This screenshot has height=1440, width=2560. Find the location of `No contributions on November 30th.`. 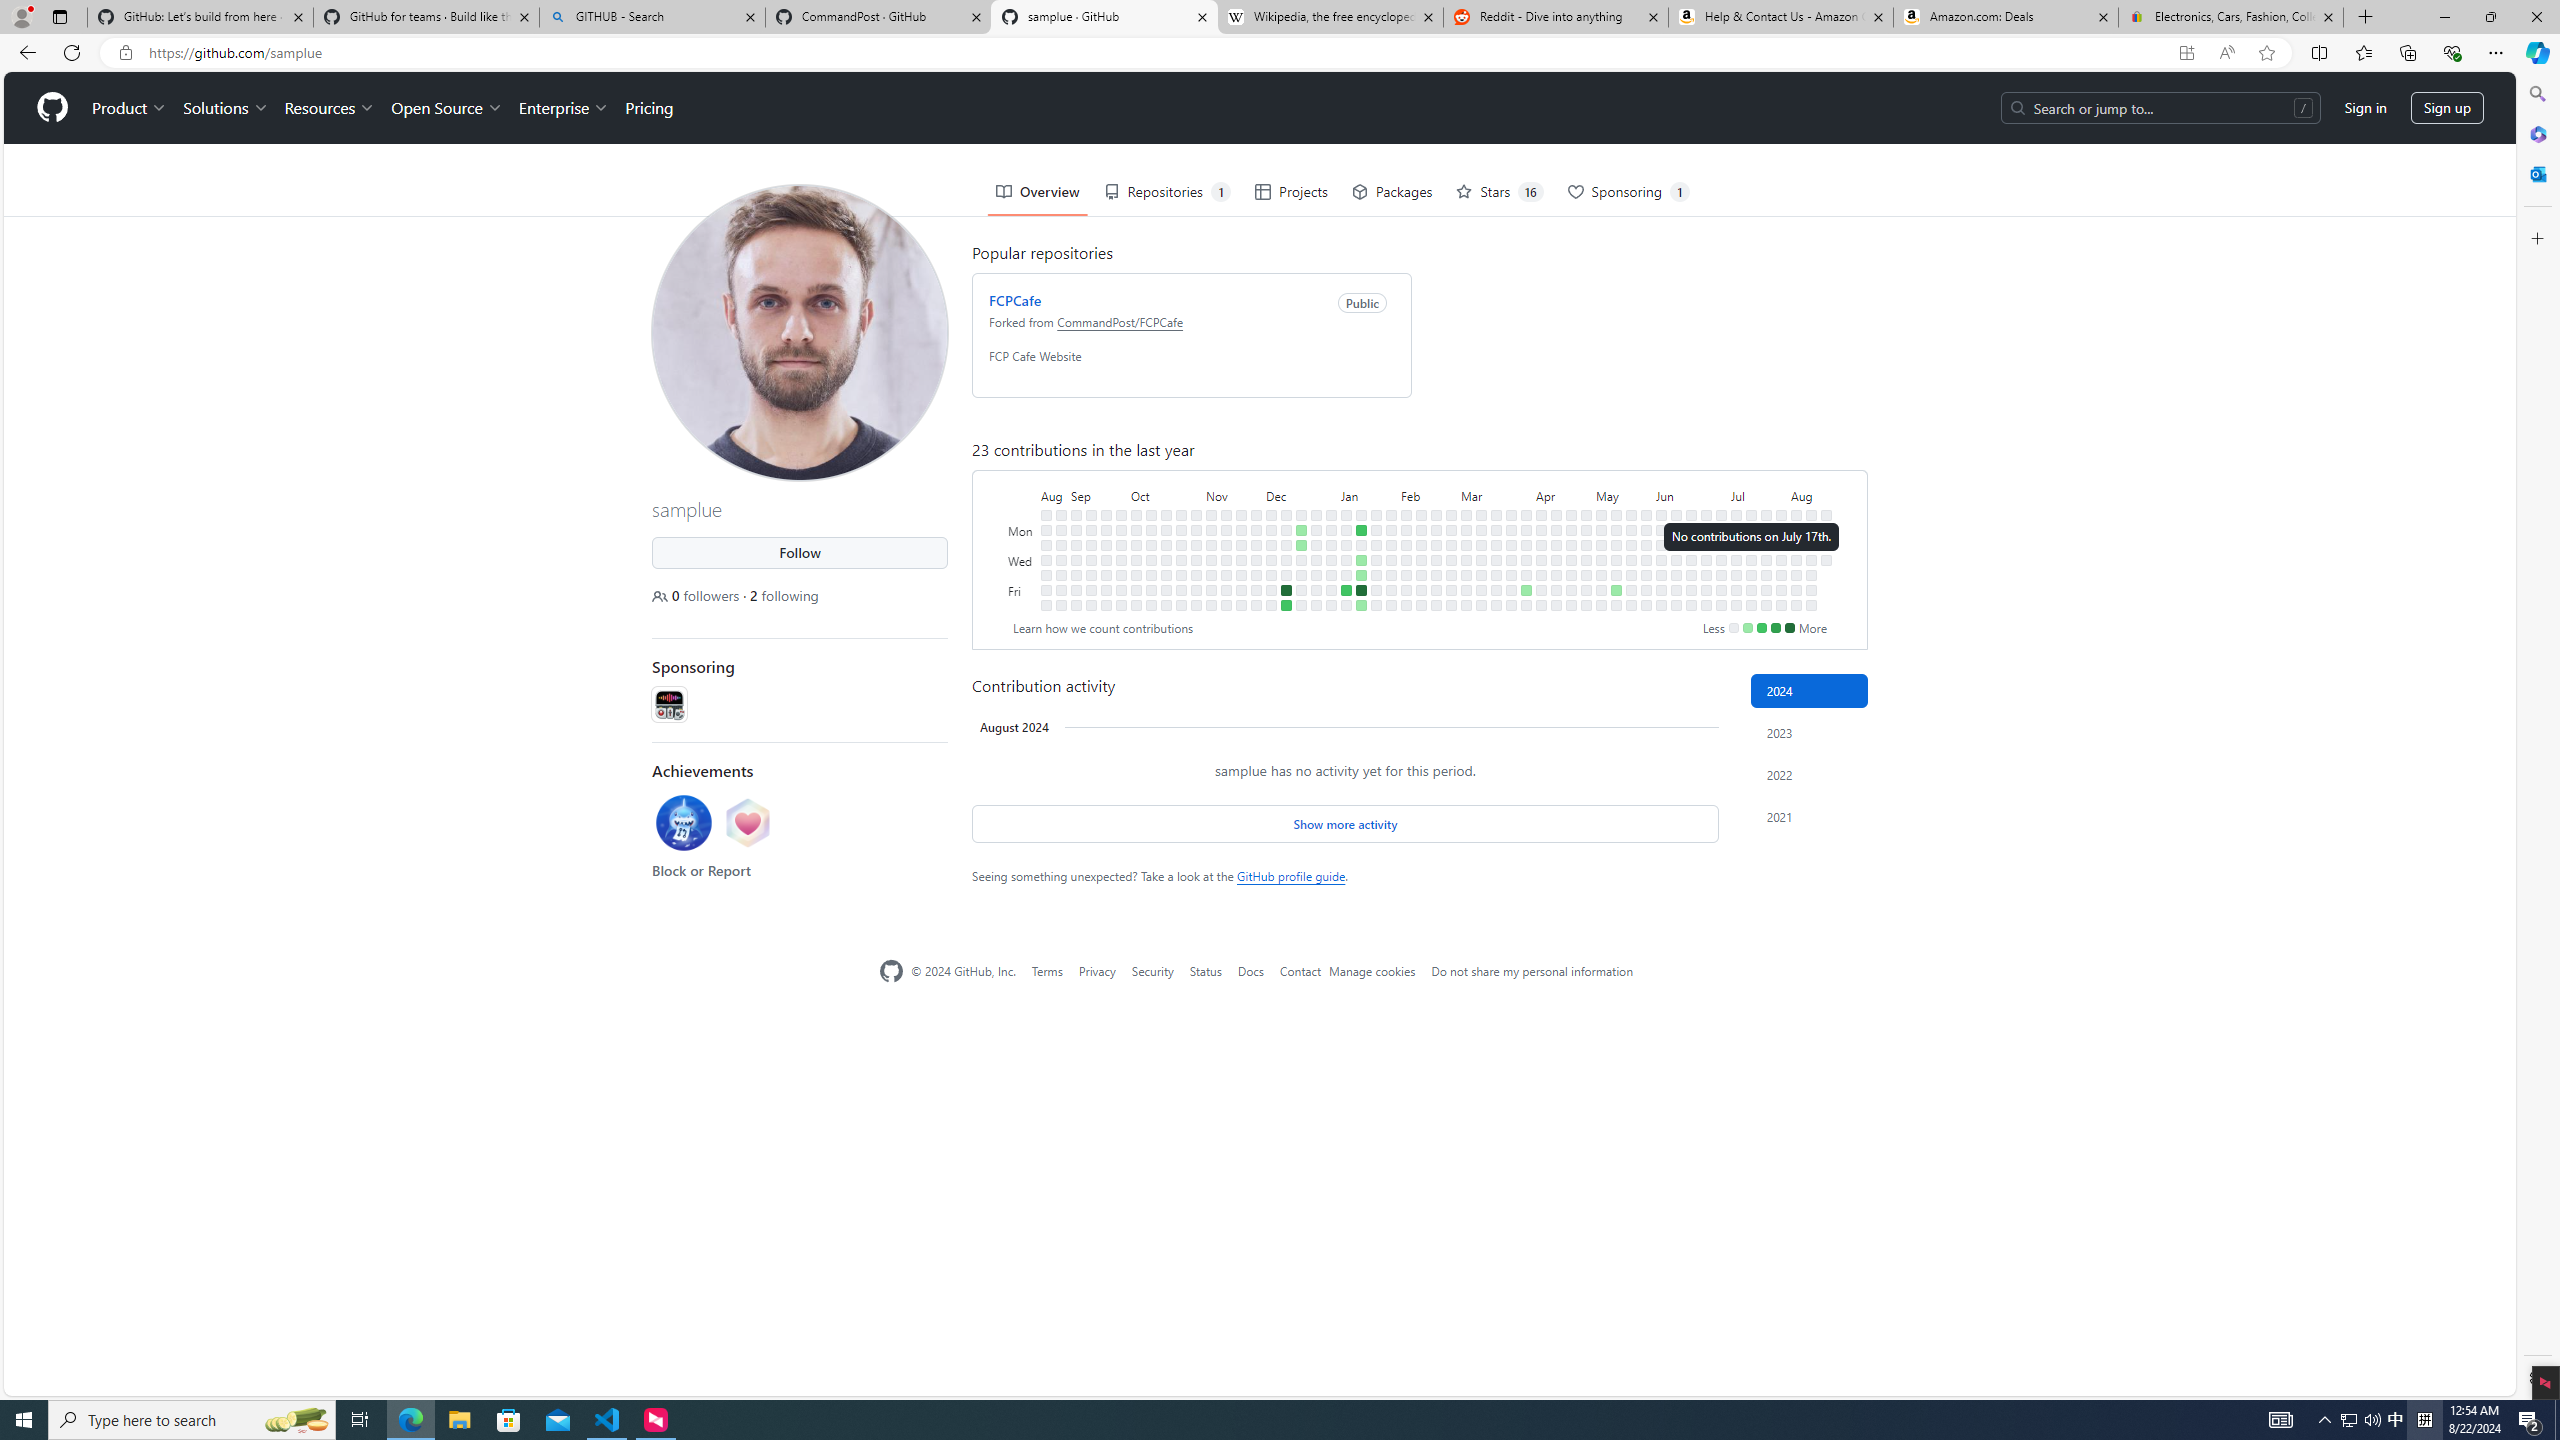

No contributions on November 30th. is located at coordinates (1256, 574).